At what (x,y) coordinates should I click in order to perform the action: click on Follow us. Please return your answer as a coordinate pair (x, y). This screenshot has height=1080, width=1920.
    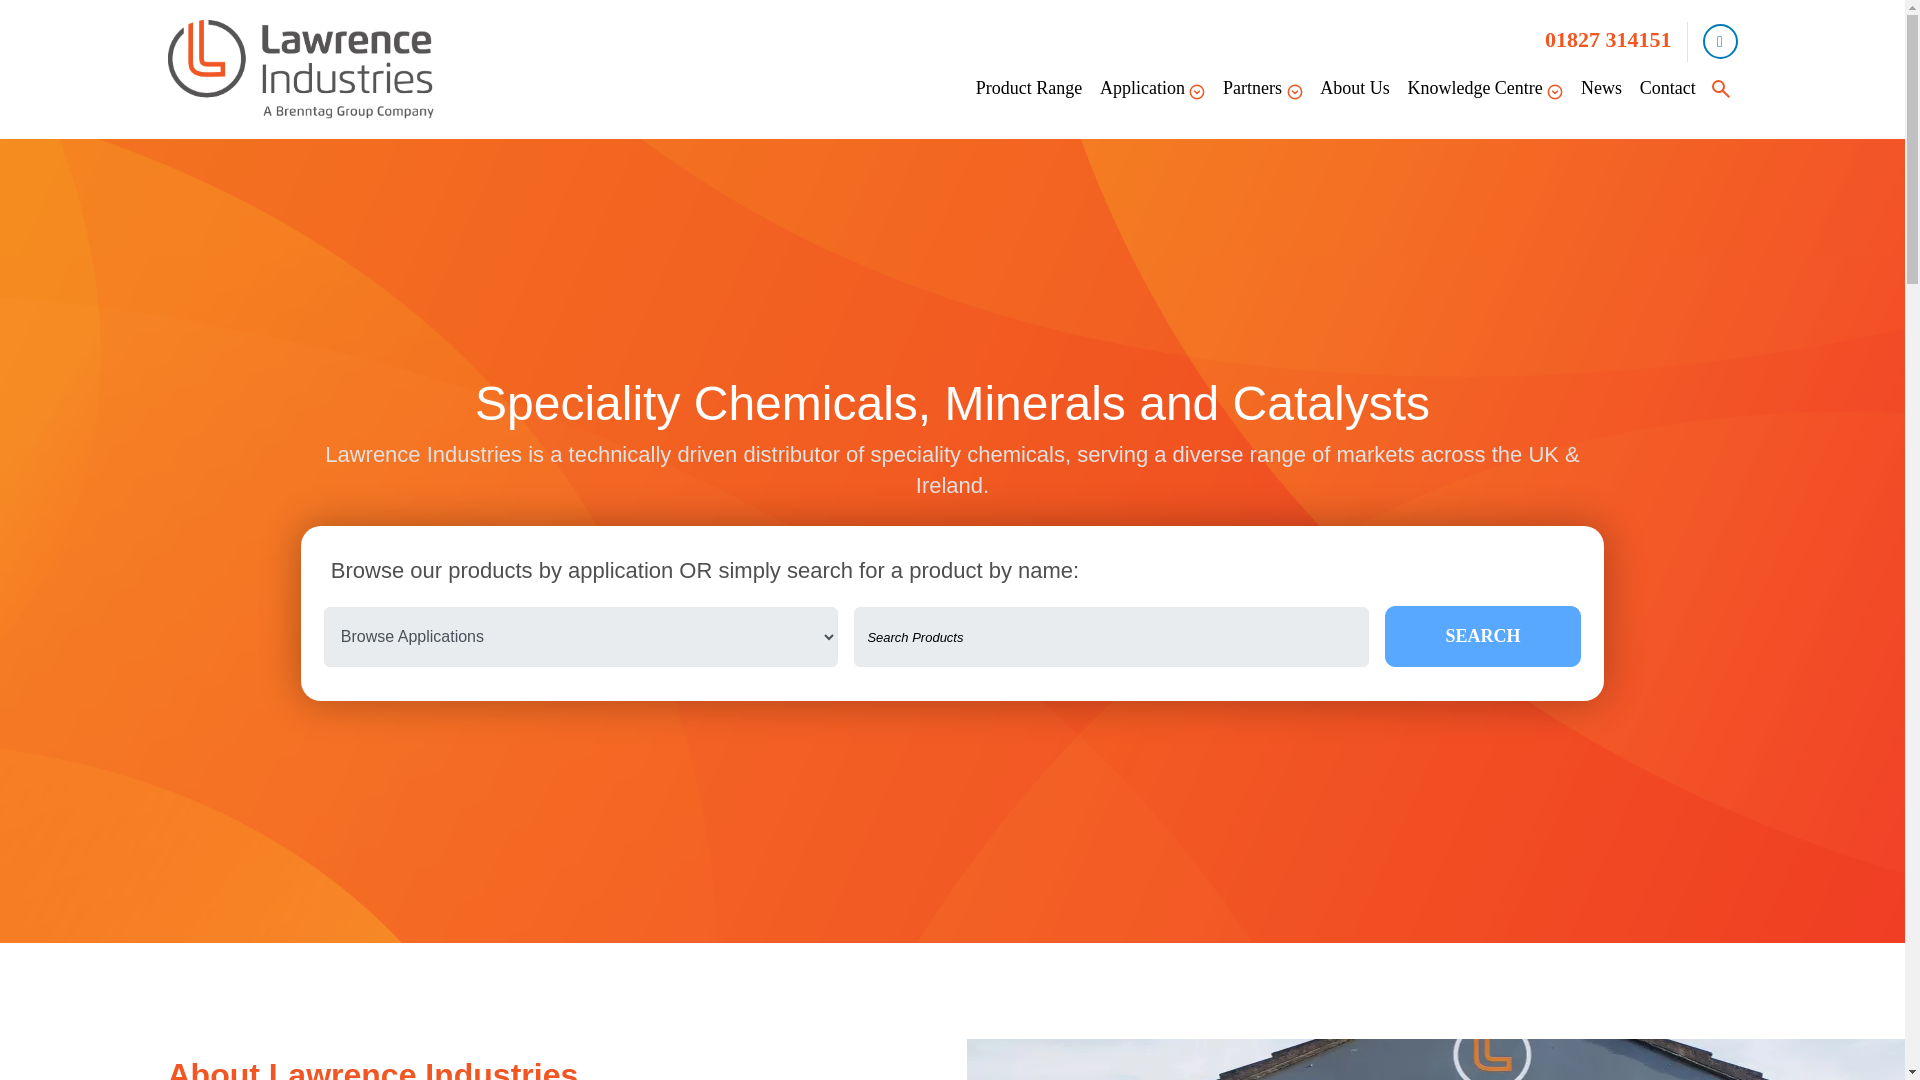
    Looking at the image, I should click on (1719, 41).